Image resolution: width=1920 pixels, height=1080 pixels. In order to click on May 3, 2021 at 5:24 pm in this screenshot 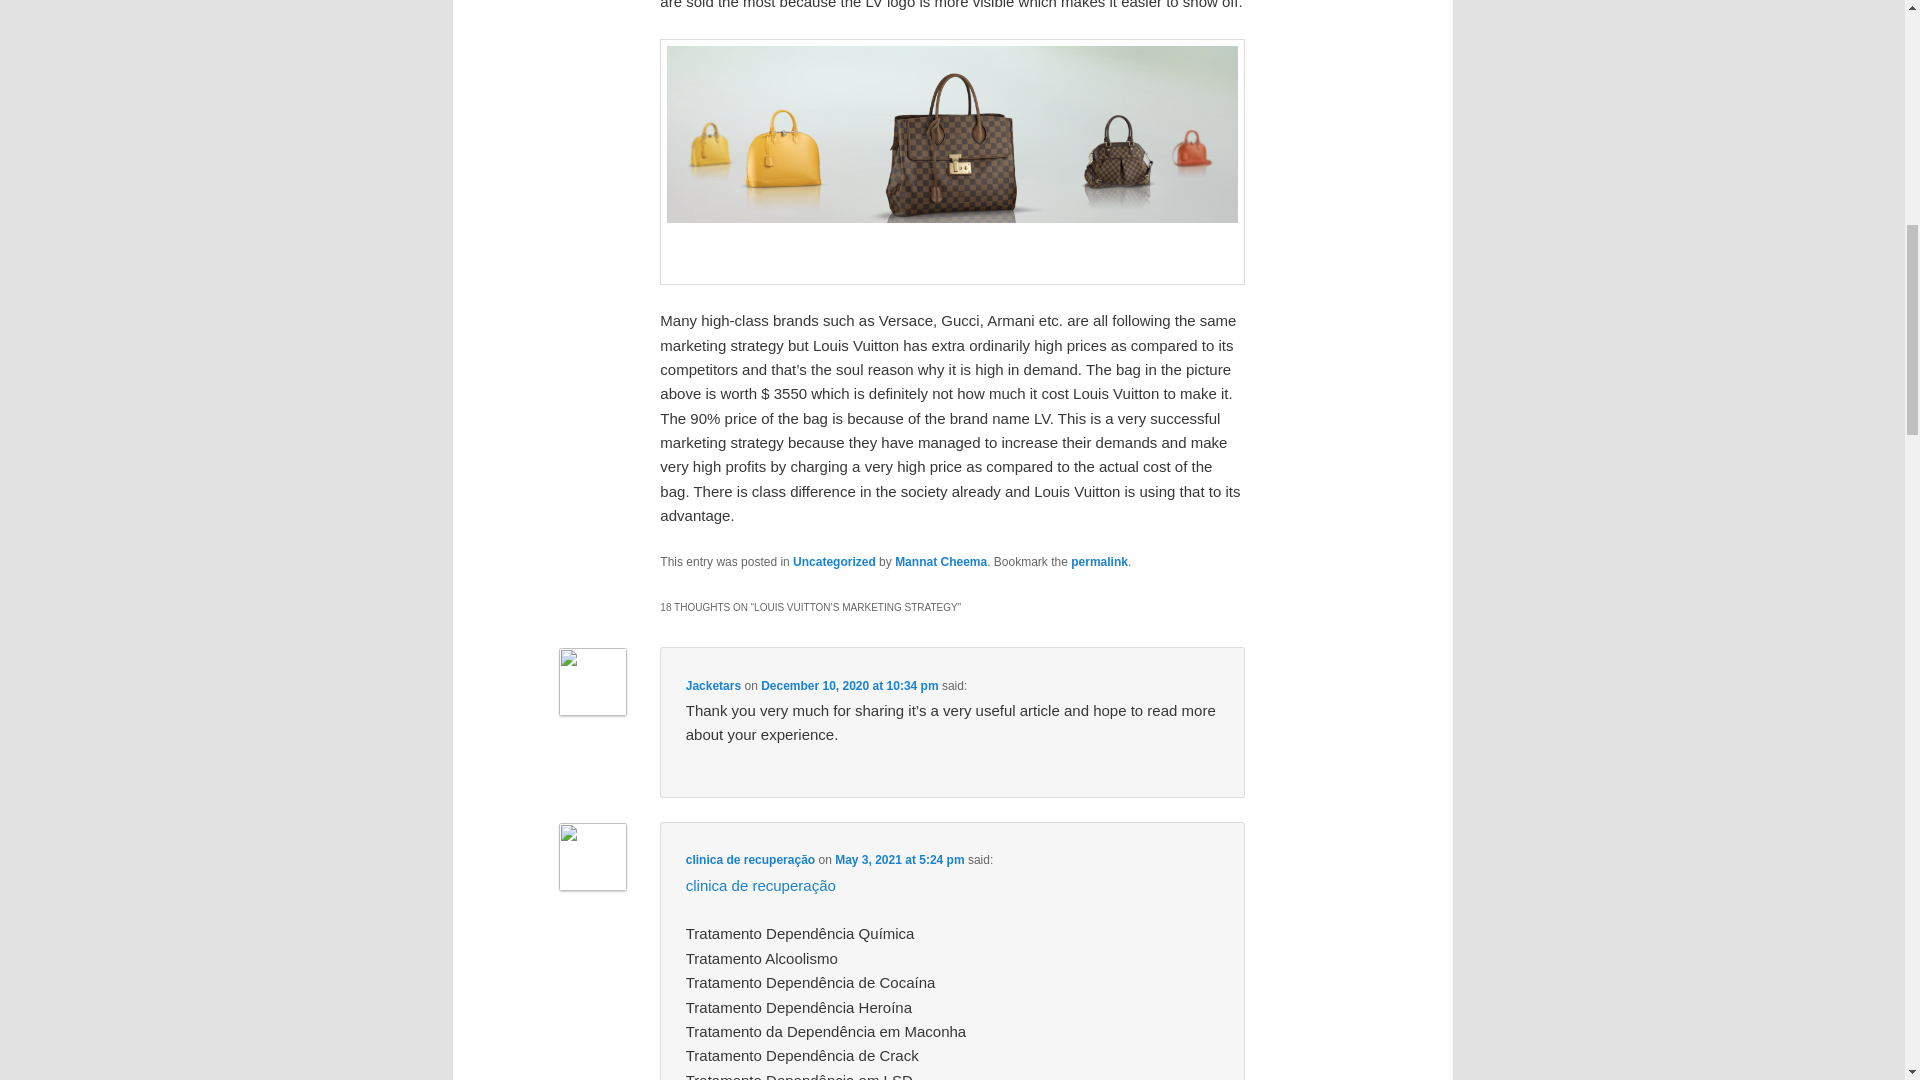, I will do `click(899, 860)`.